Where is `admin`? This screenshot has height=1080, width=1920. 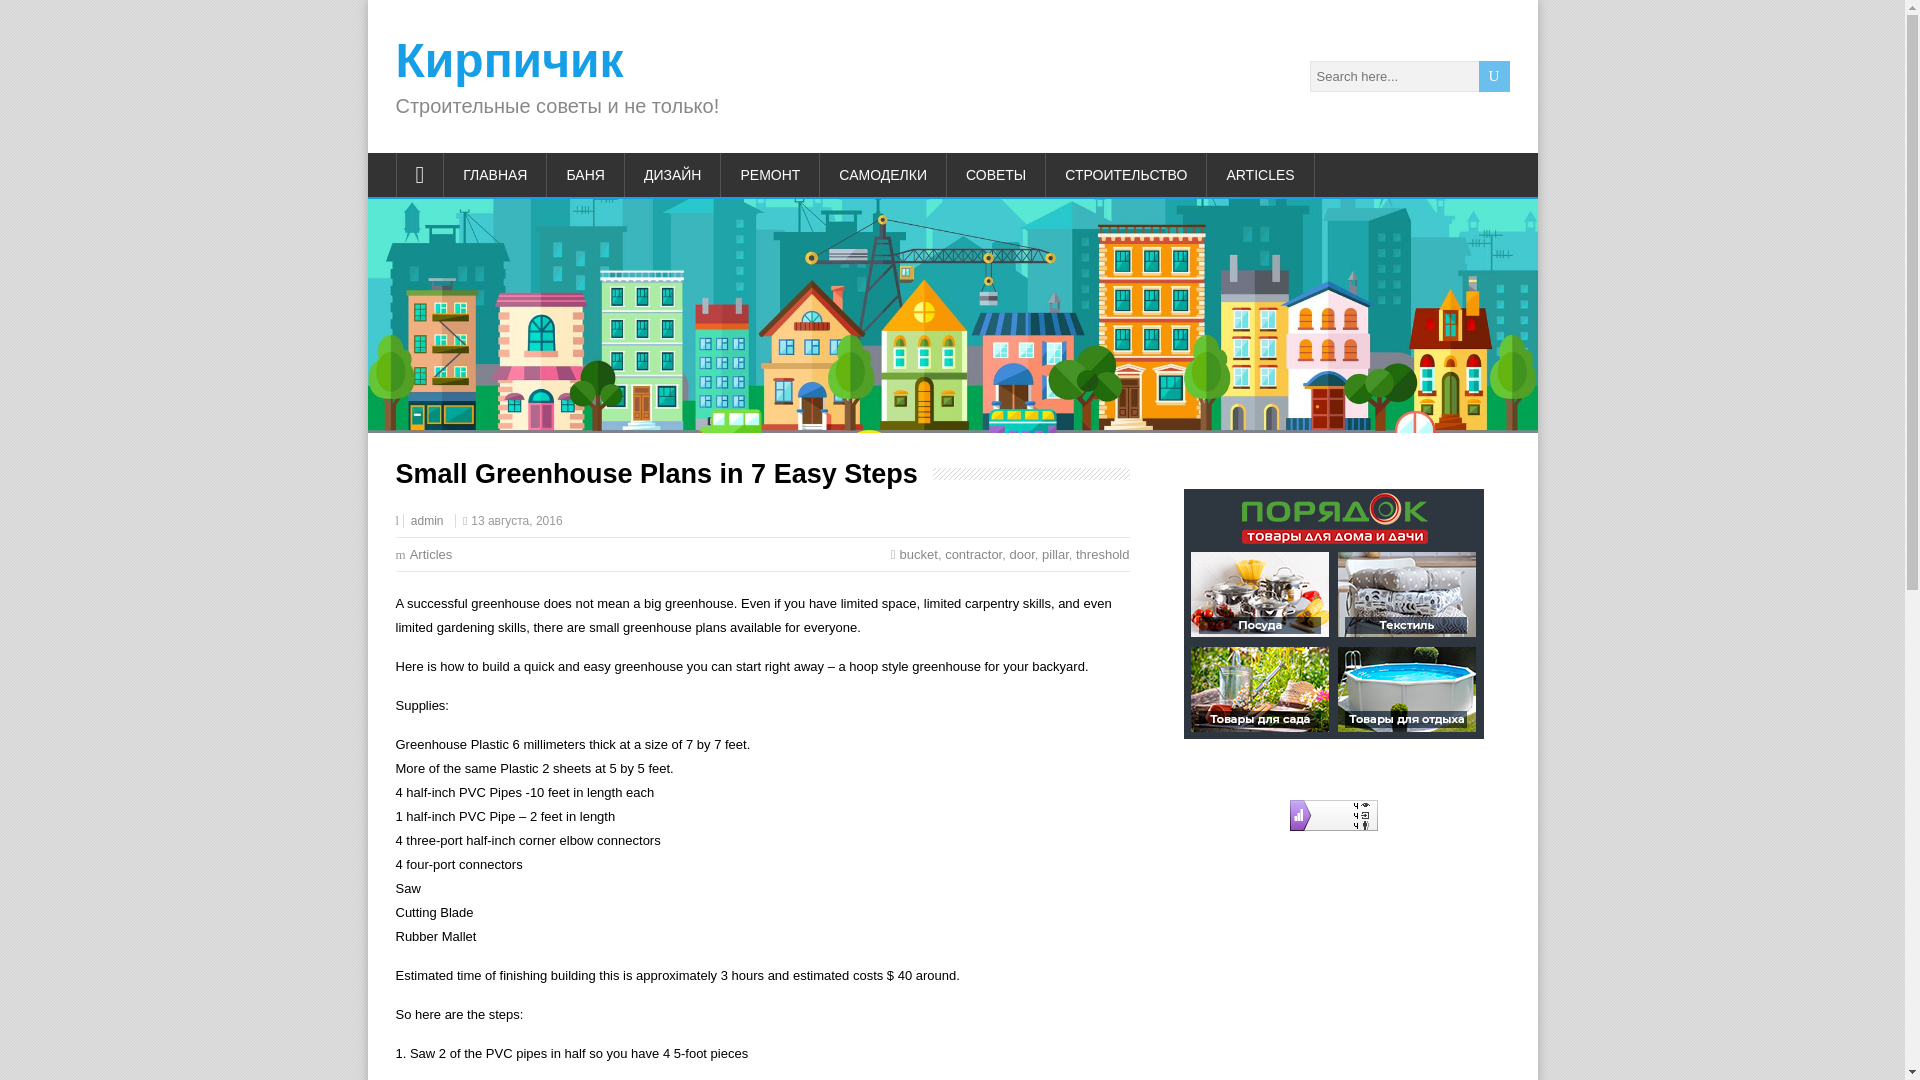 admin is located at coordinates (426, 521).